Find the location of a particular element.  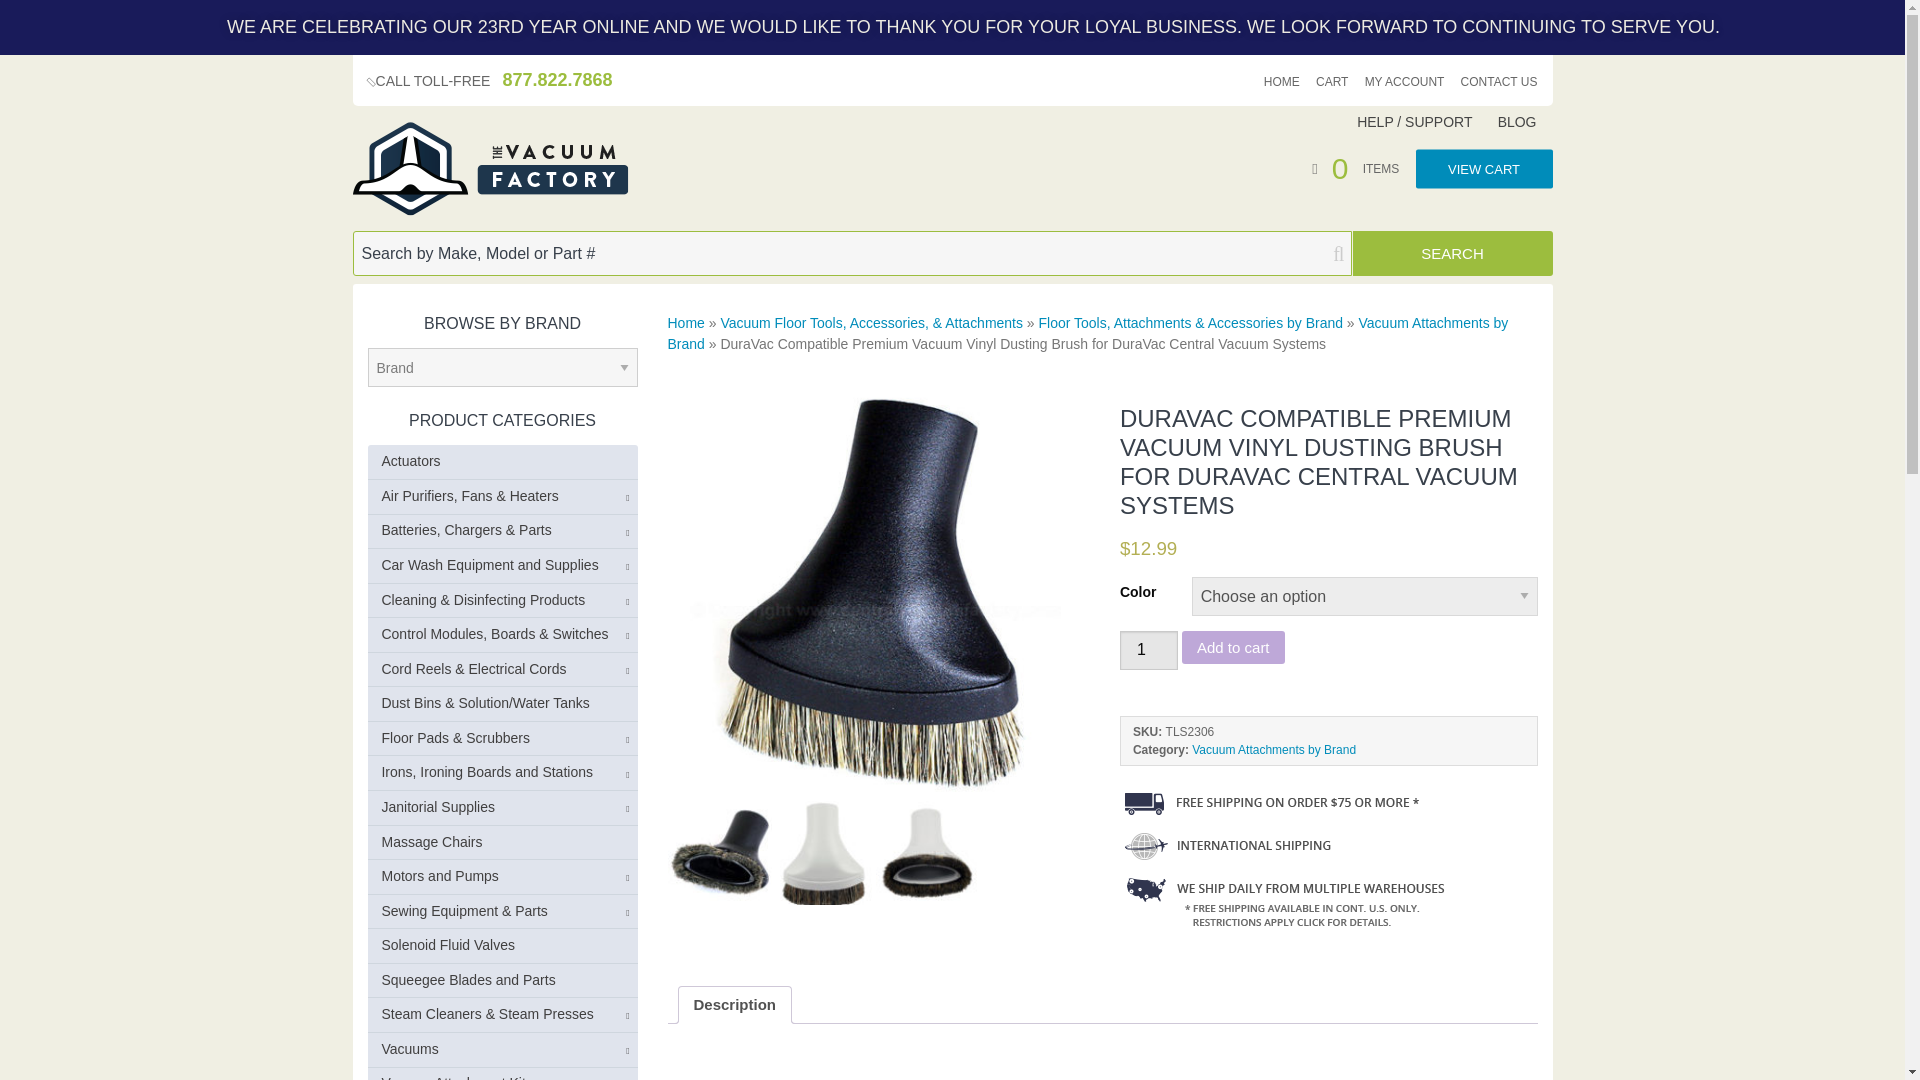

AT108-9.jpg is located at coordinates (927, 853).